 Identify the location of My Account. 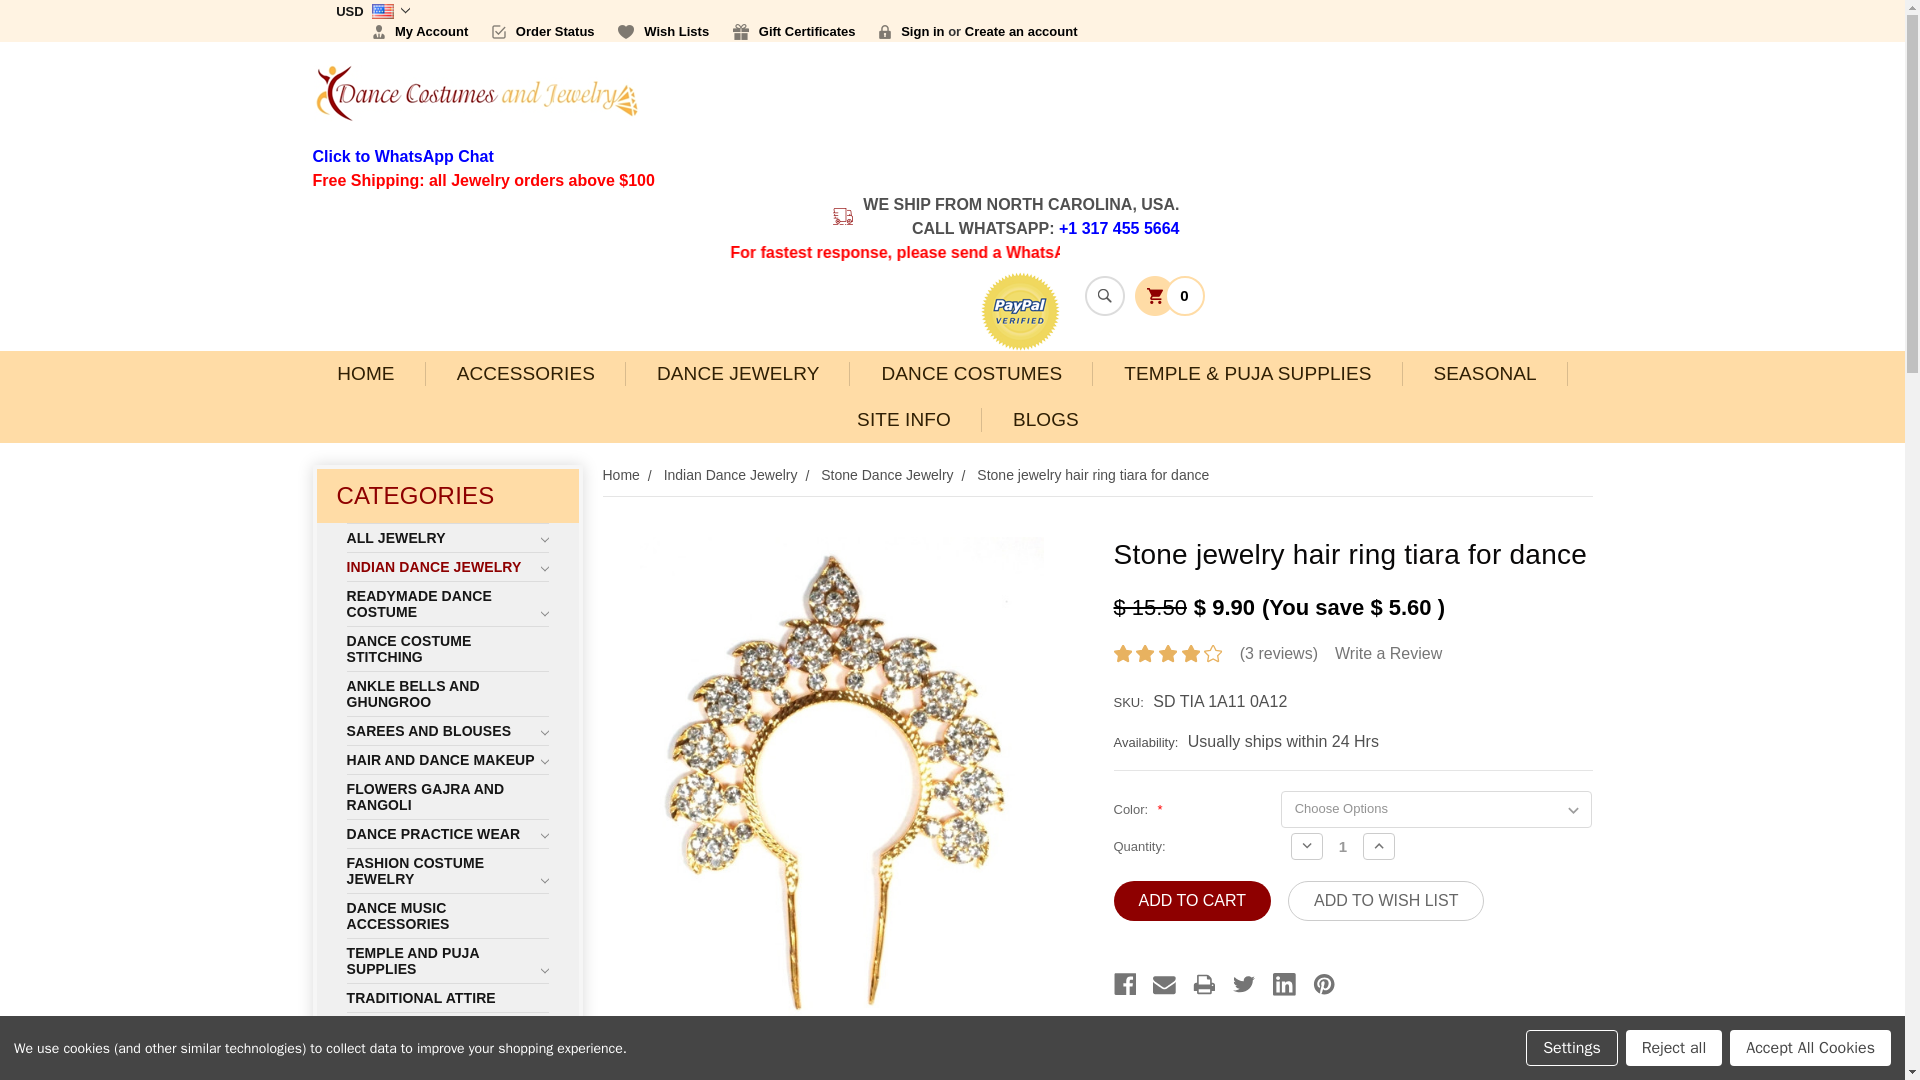
(420, 32).